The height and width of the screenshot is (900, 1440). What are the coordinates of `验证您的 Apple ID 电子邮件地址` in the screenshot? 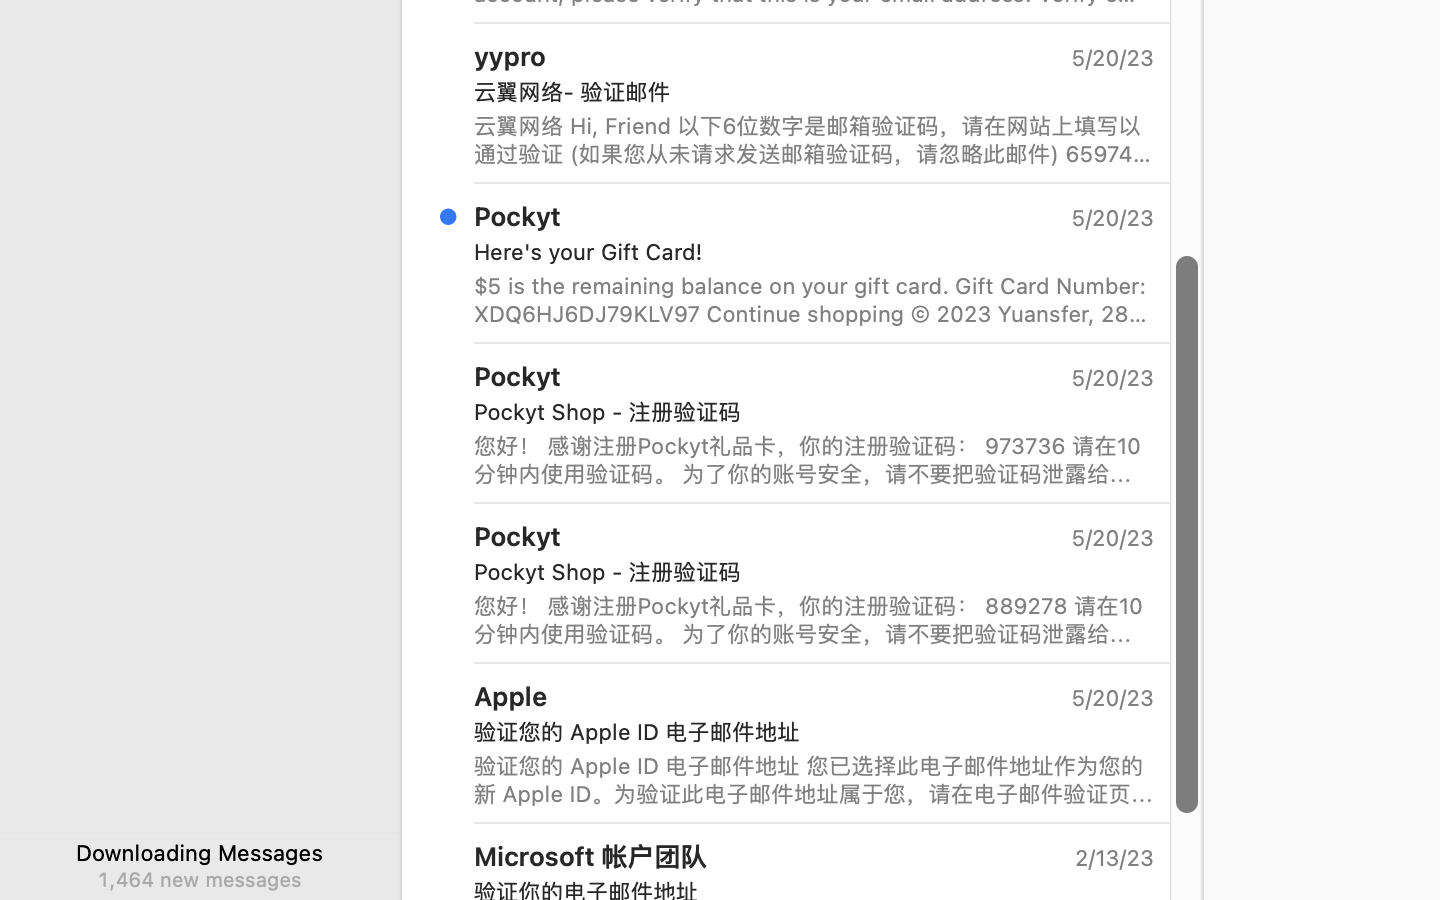 It's located at (806, 732).